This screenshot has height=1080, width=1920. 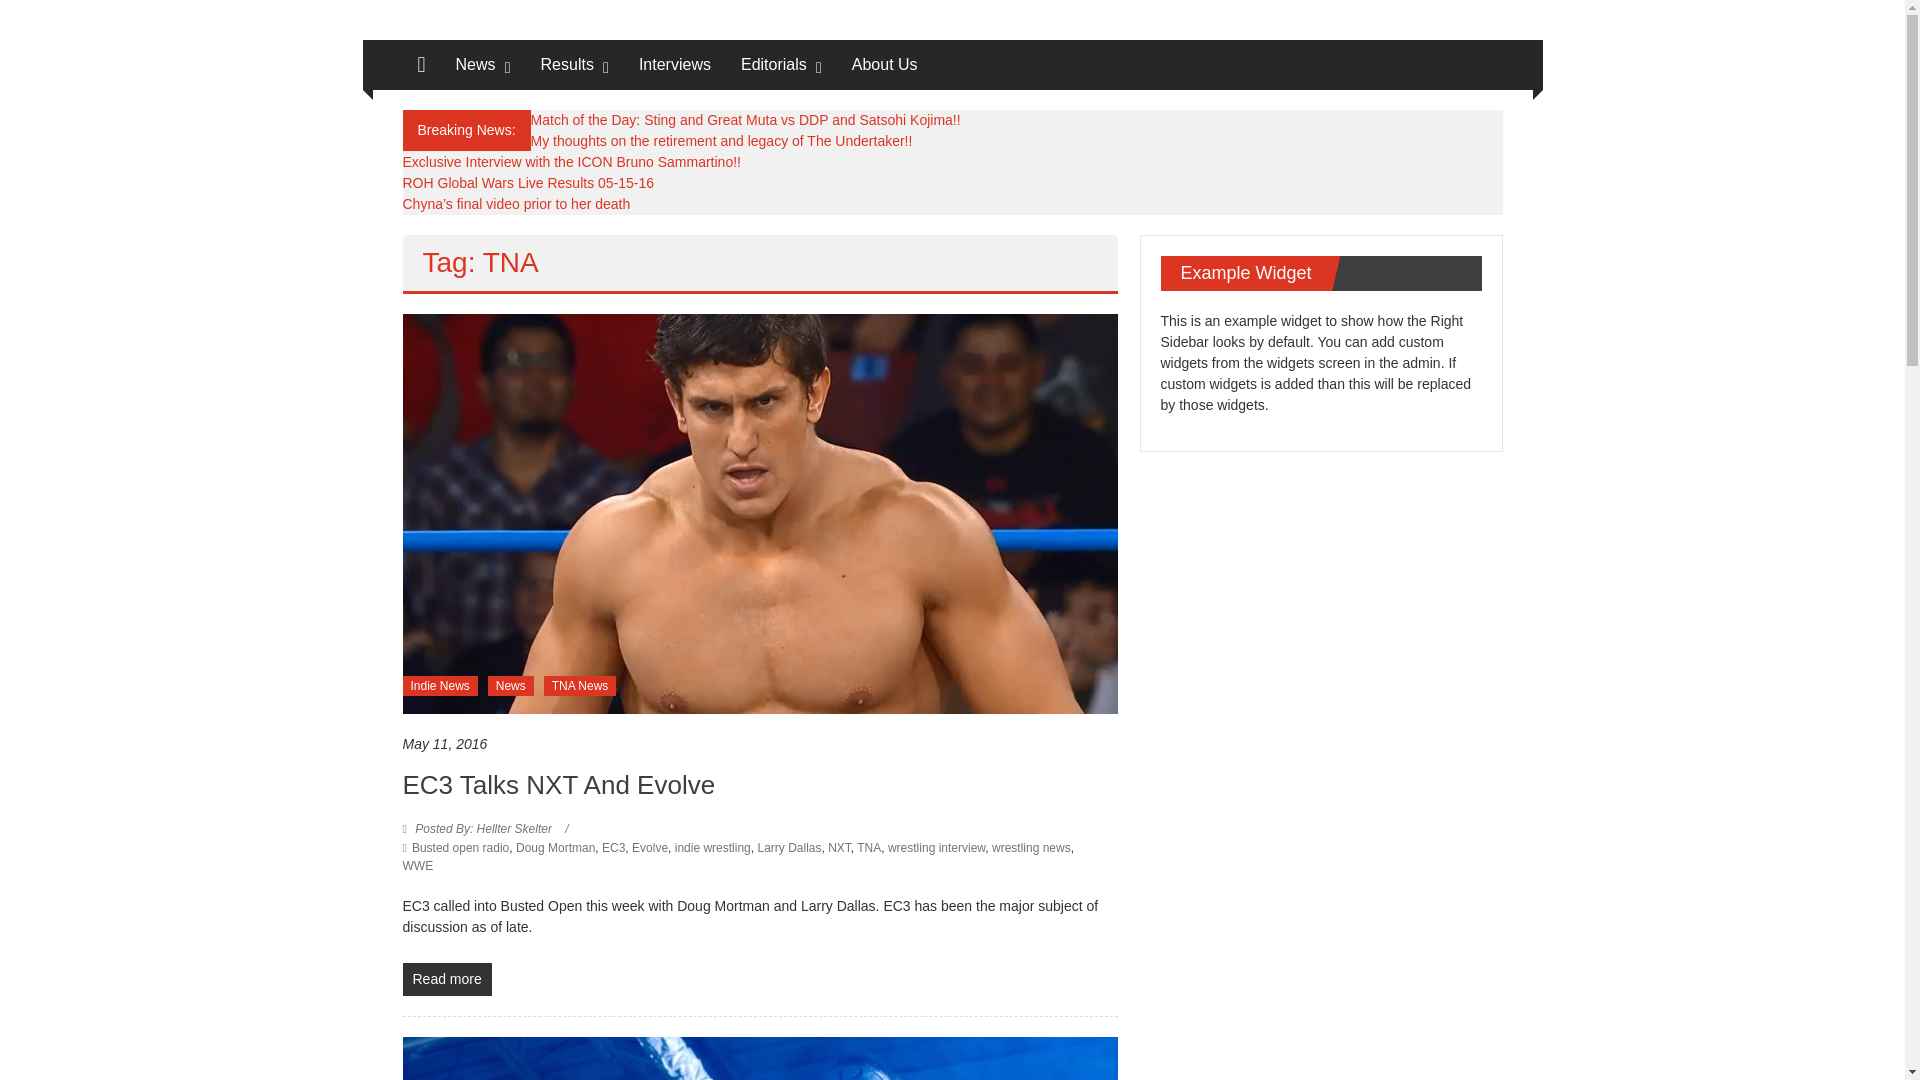 What do you see at coordinates (712, 848) in the screenshot?
I see `indie wrestling` at bounding box center [712, 848].